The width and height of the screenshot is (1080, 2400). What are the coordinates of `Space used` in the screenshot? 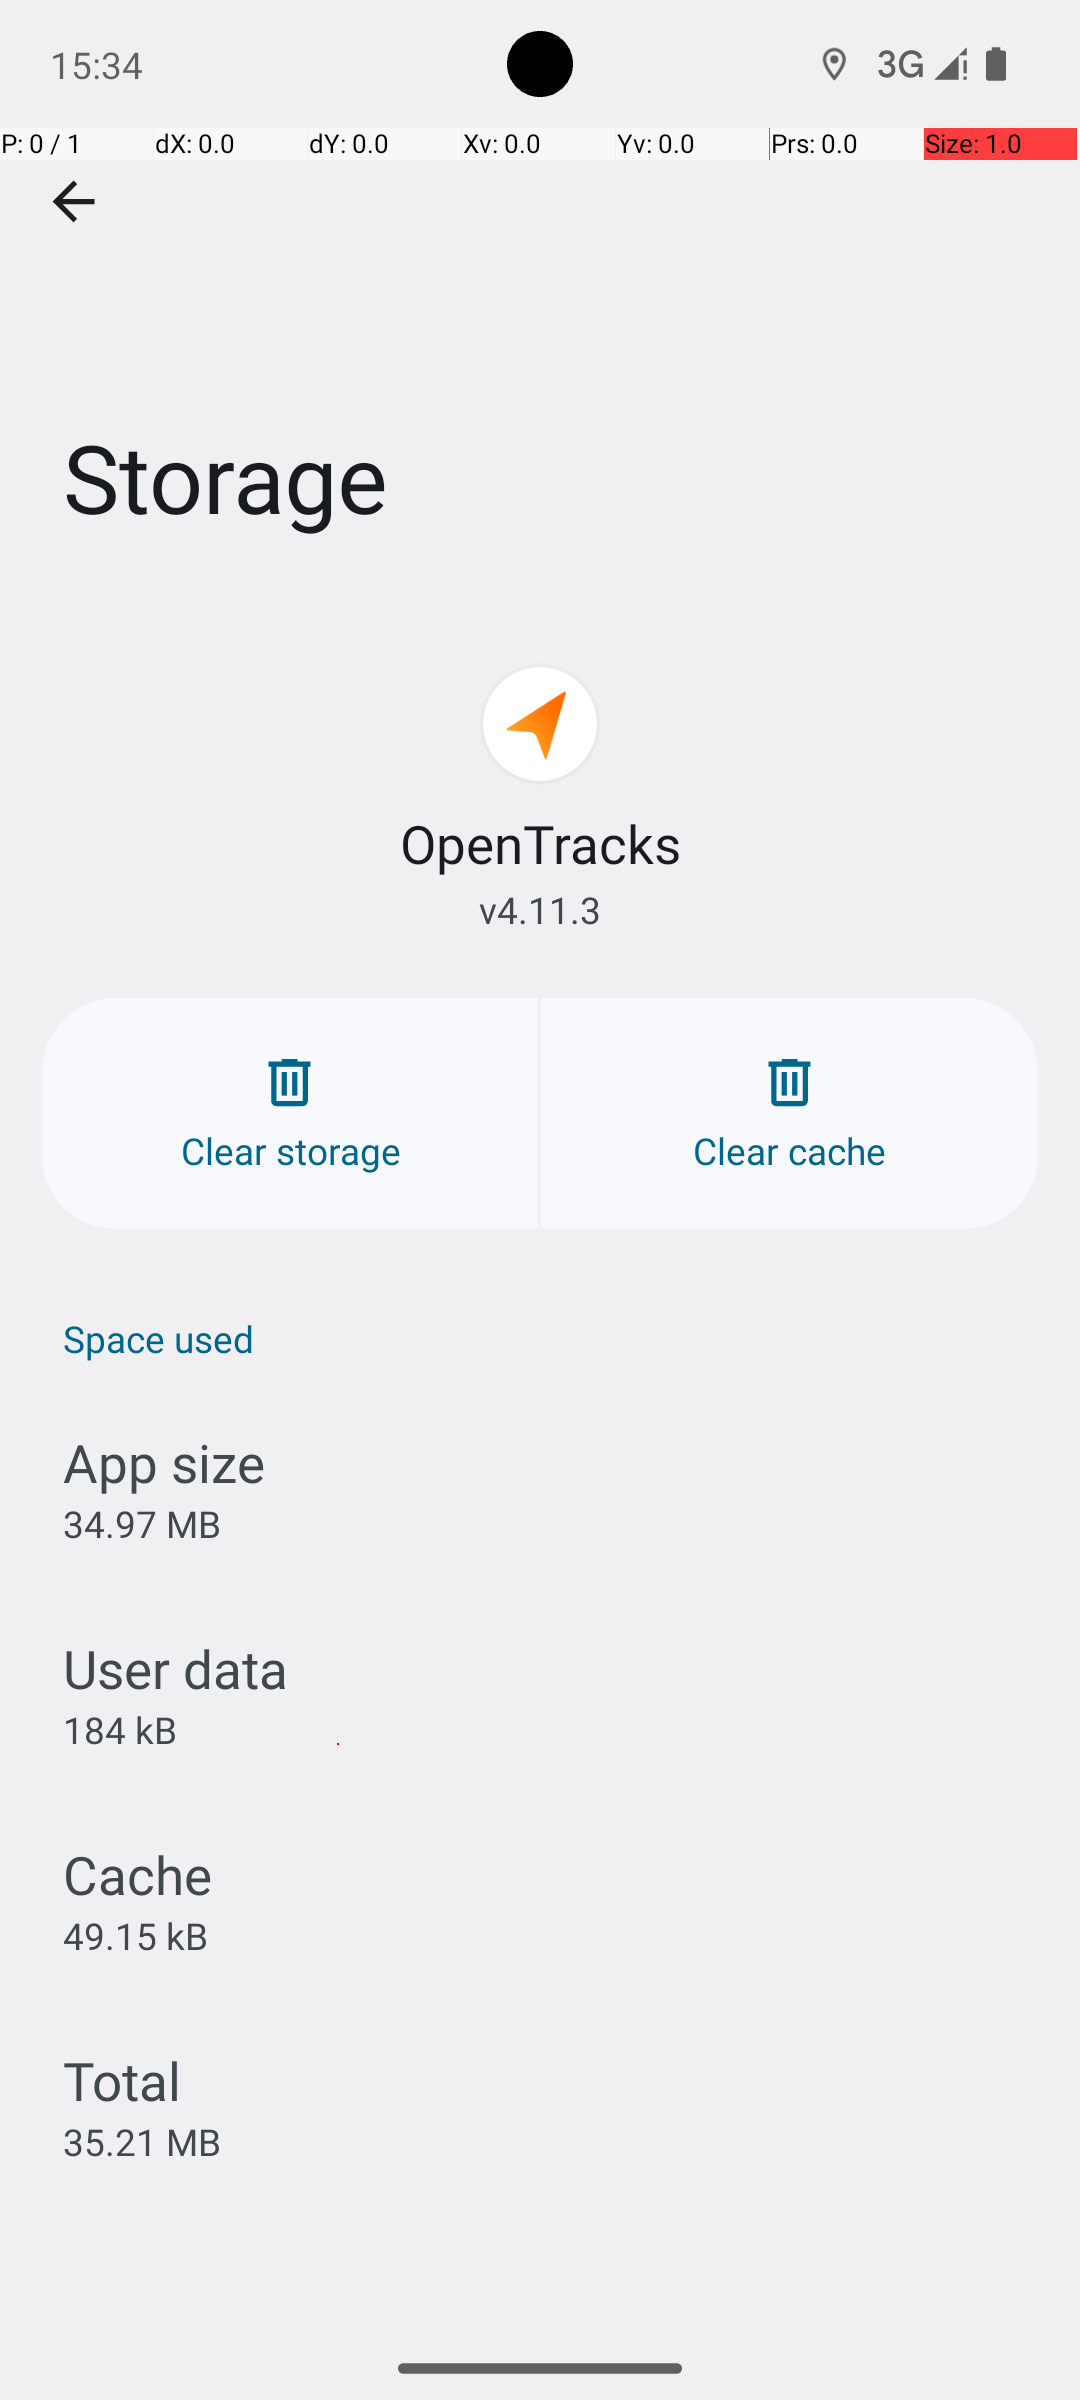 It's located at (550, 1338).